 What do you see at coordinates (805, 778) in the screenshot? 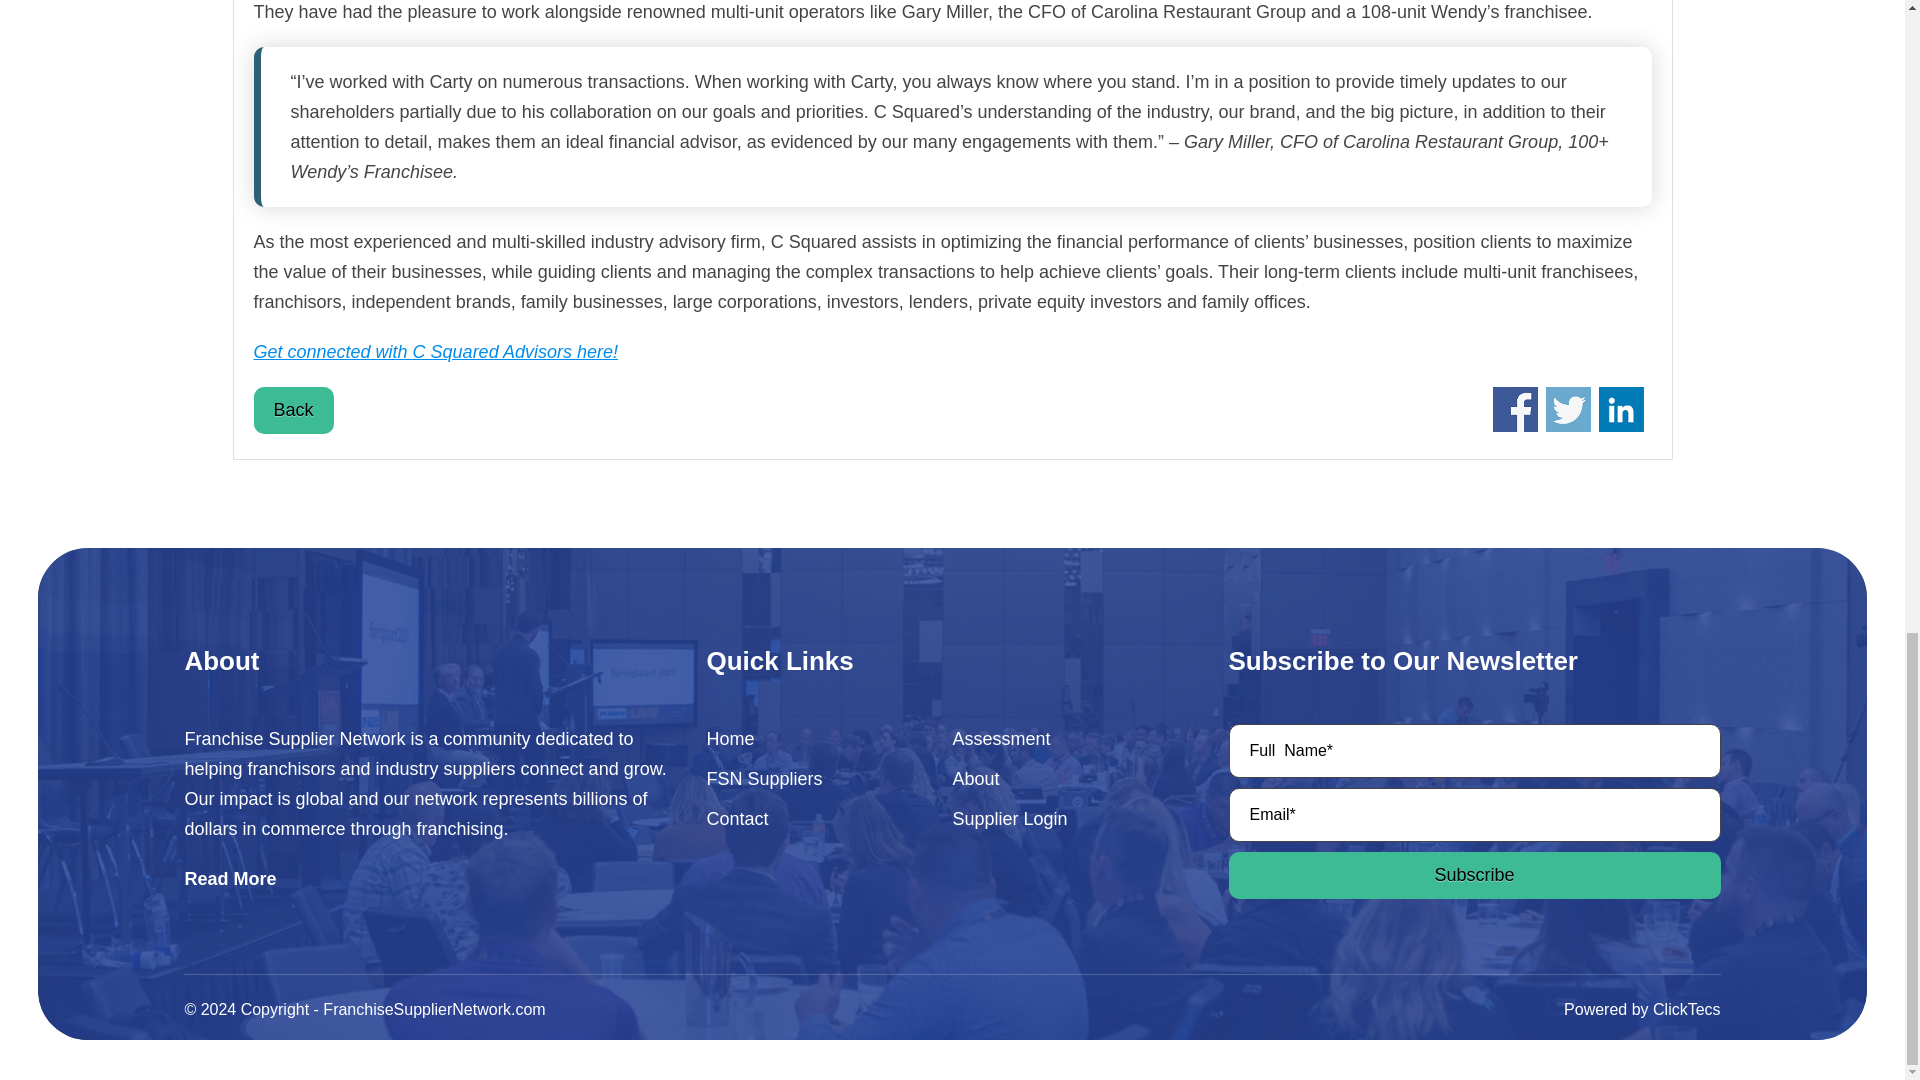
I see `FSN Suppliers` at bounding box center [805, 778].